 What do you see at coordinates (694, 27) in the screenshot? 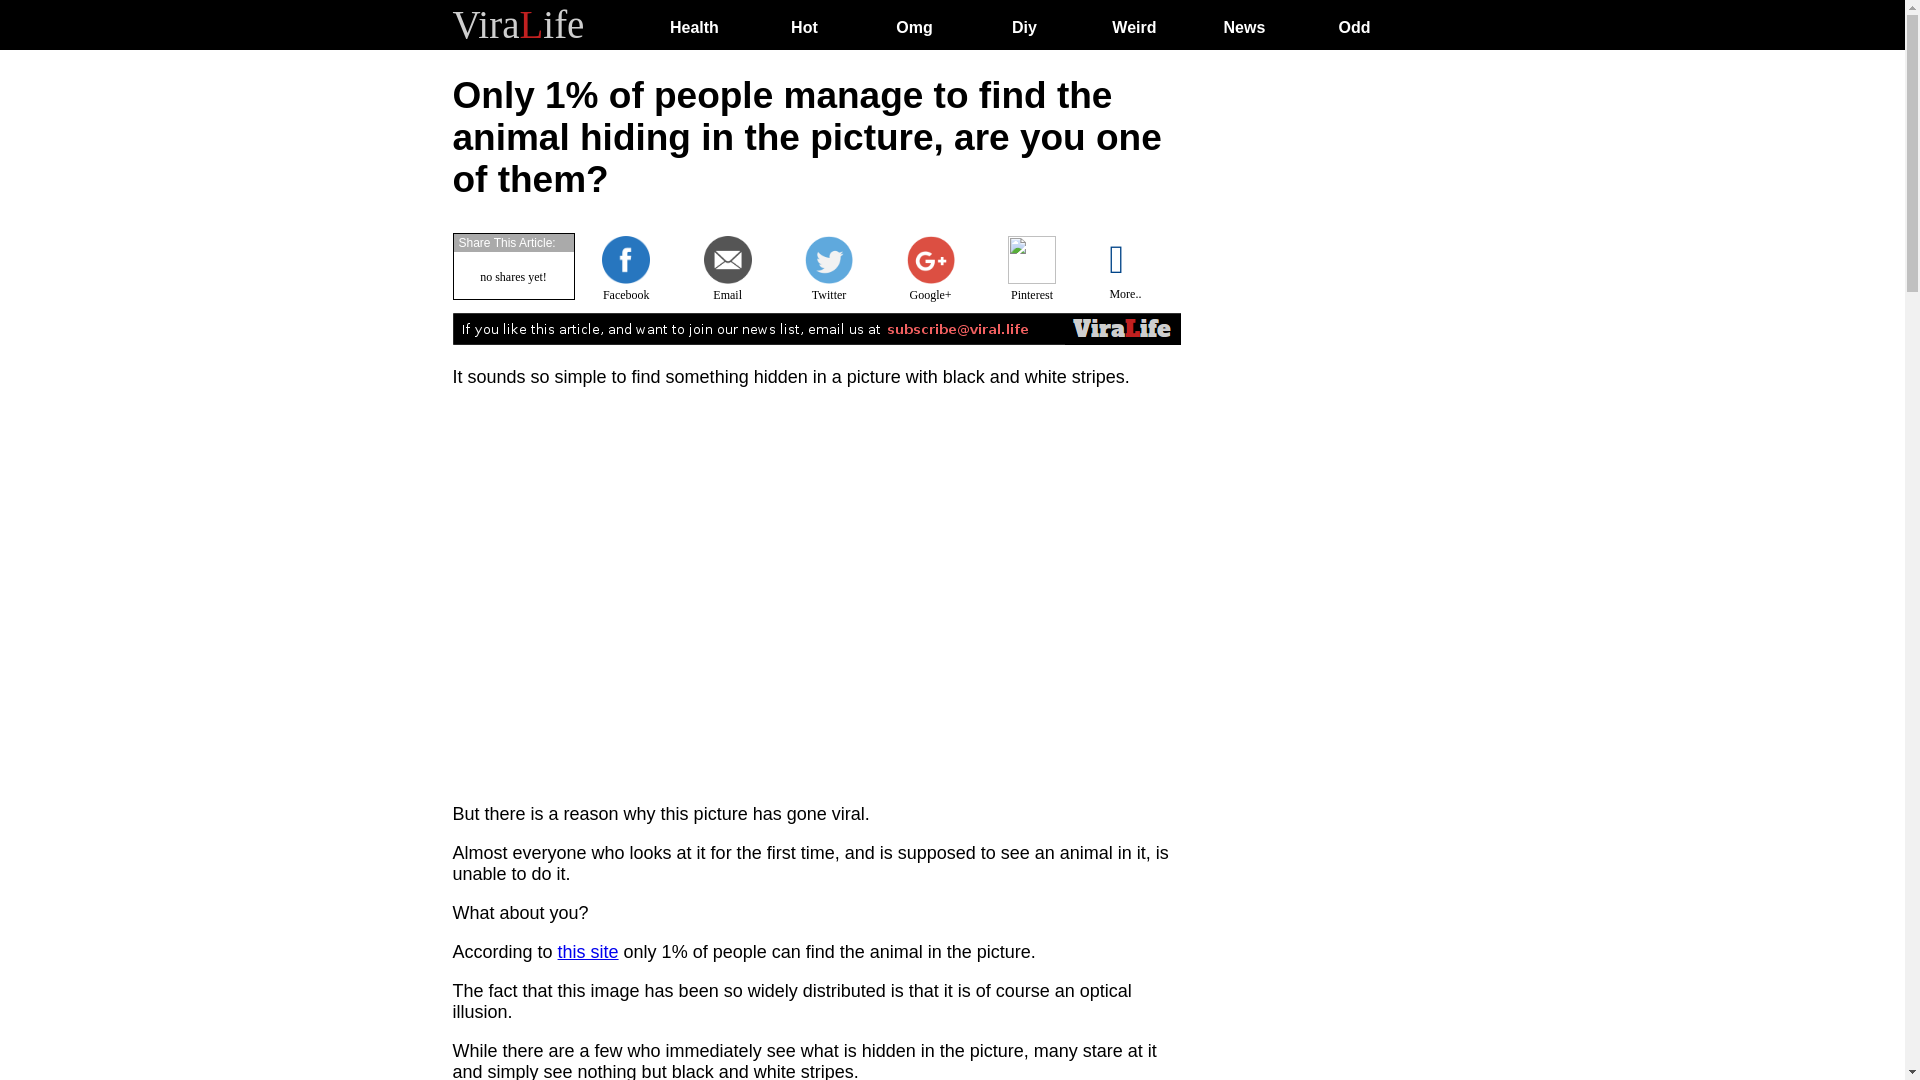
I see `Health` at bounding box center [694, 27].